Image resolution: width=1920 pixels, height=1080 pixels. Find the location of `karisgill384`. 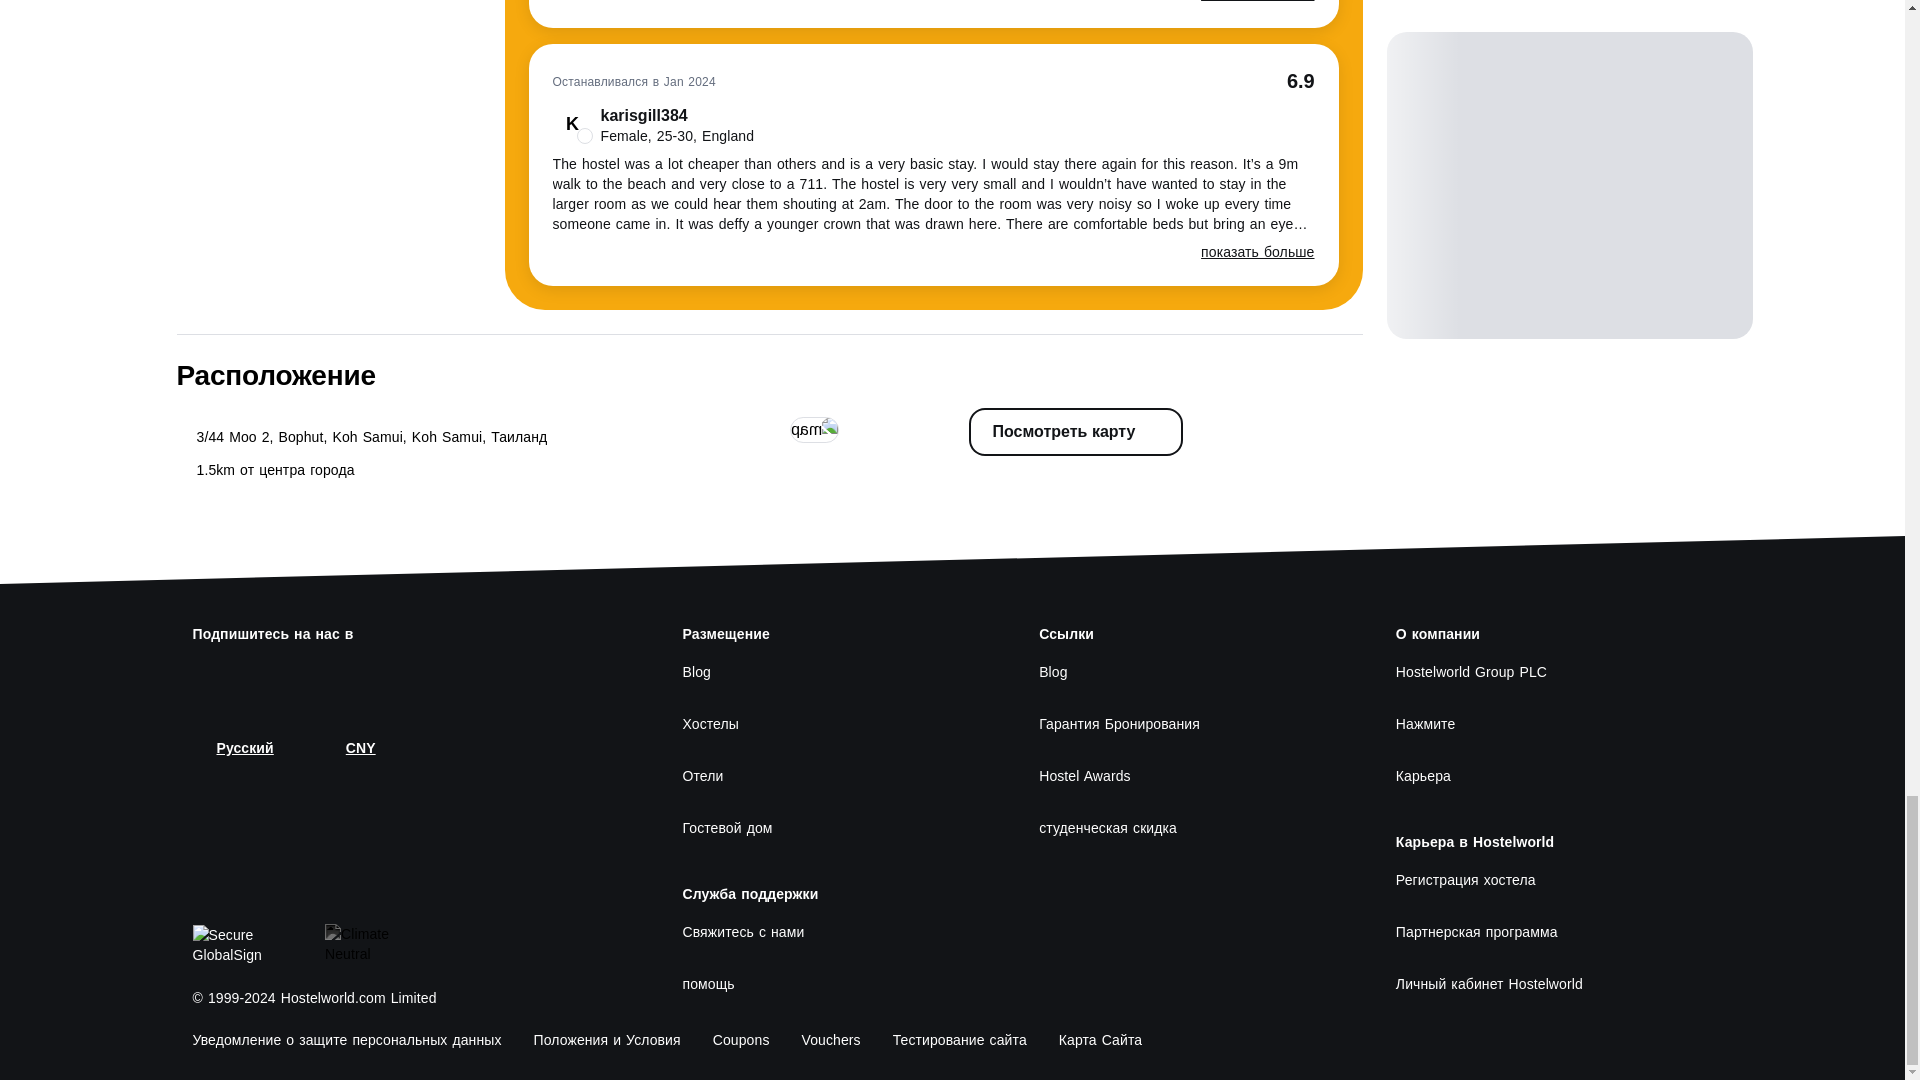

karisgill384 is located at coordinates (653, 124).